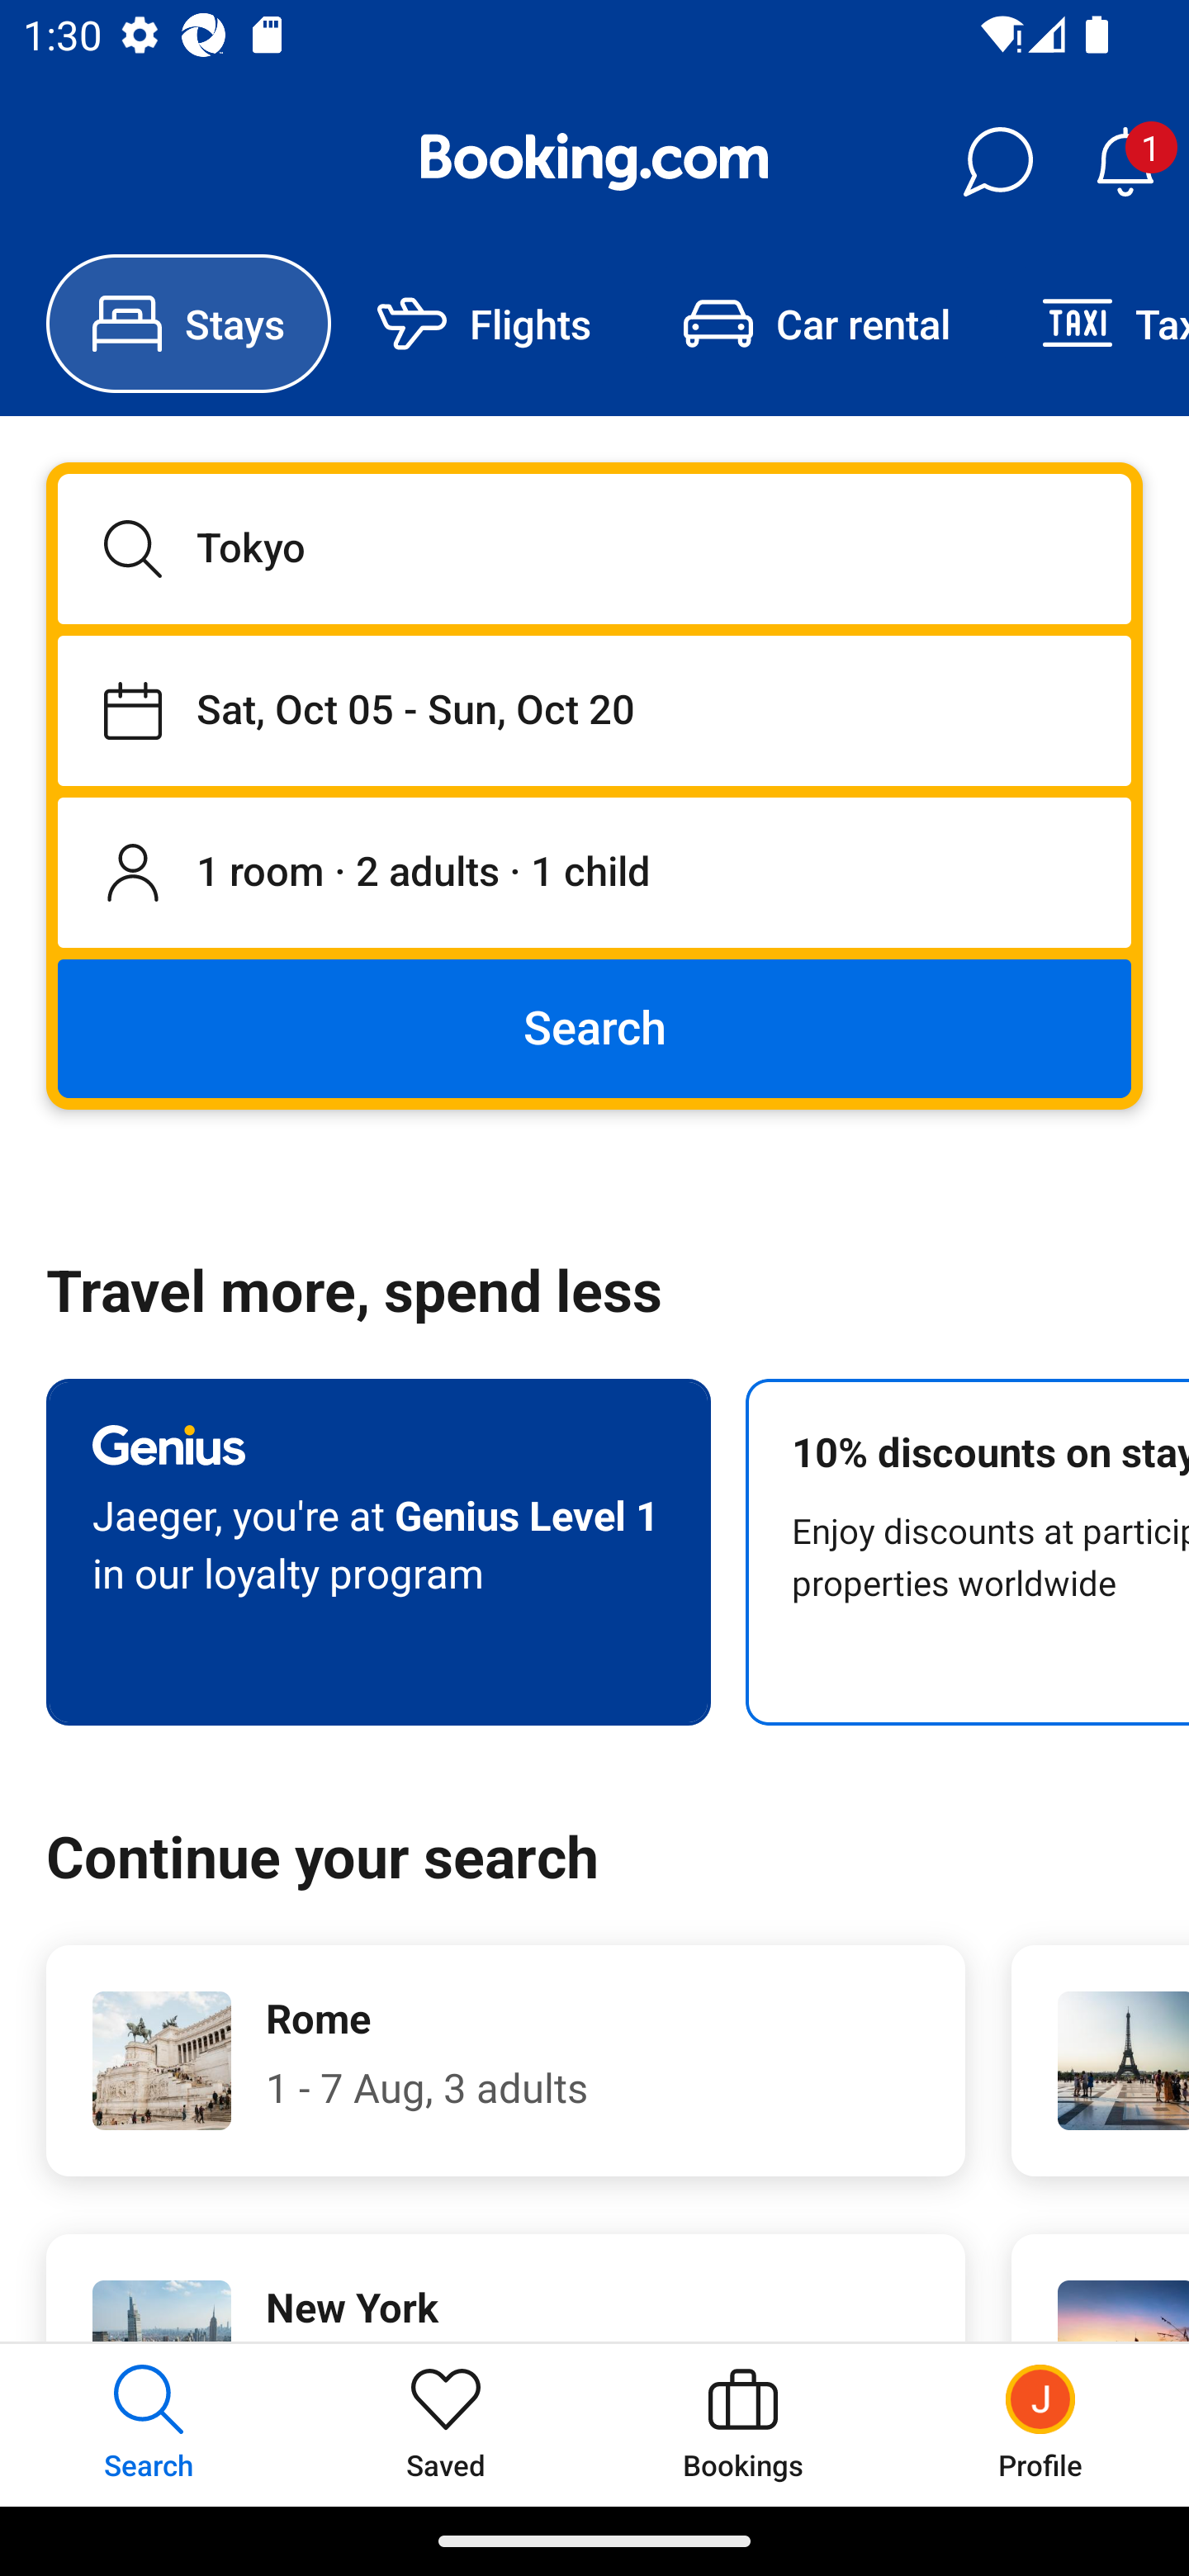 This screenshot has width=1189, height=2576. What do you see at coordinates (594, 1027) in the screenshot?
I see `Search` at bounding box center [594, 1027].